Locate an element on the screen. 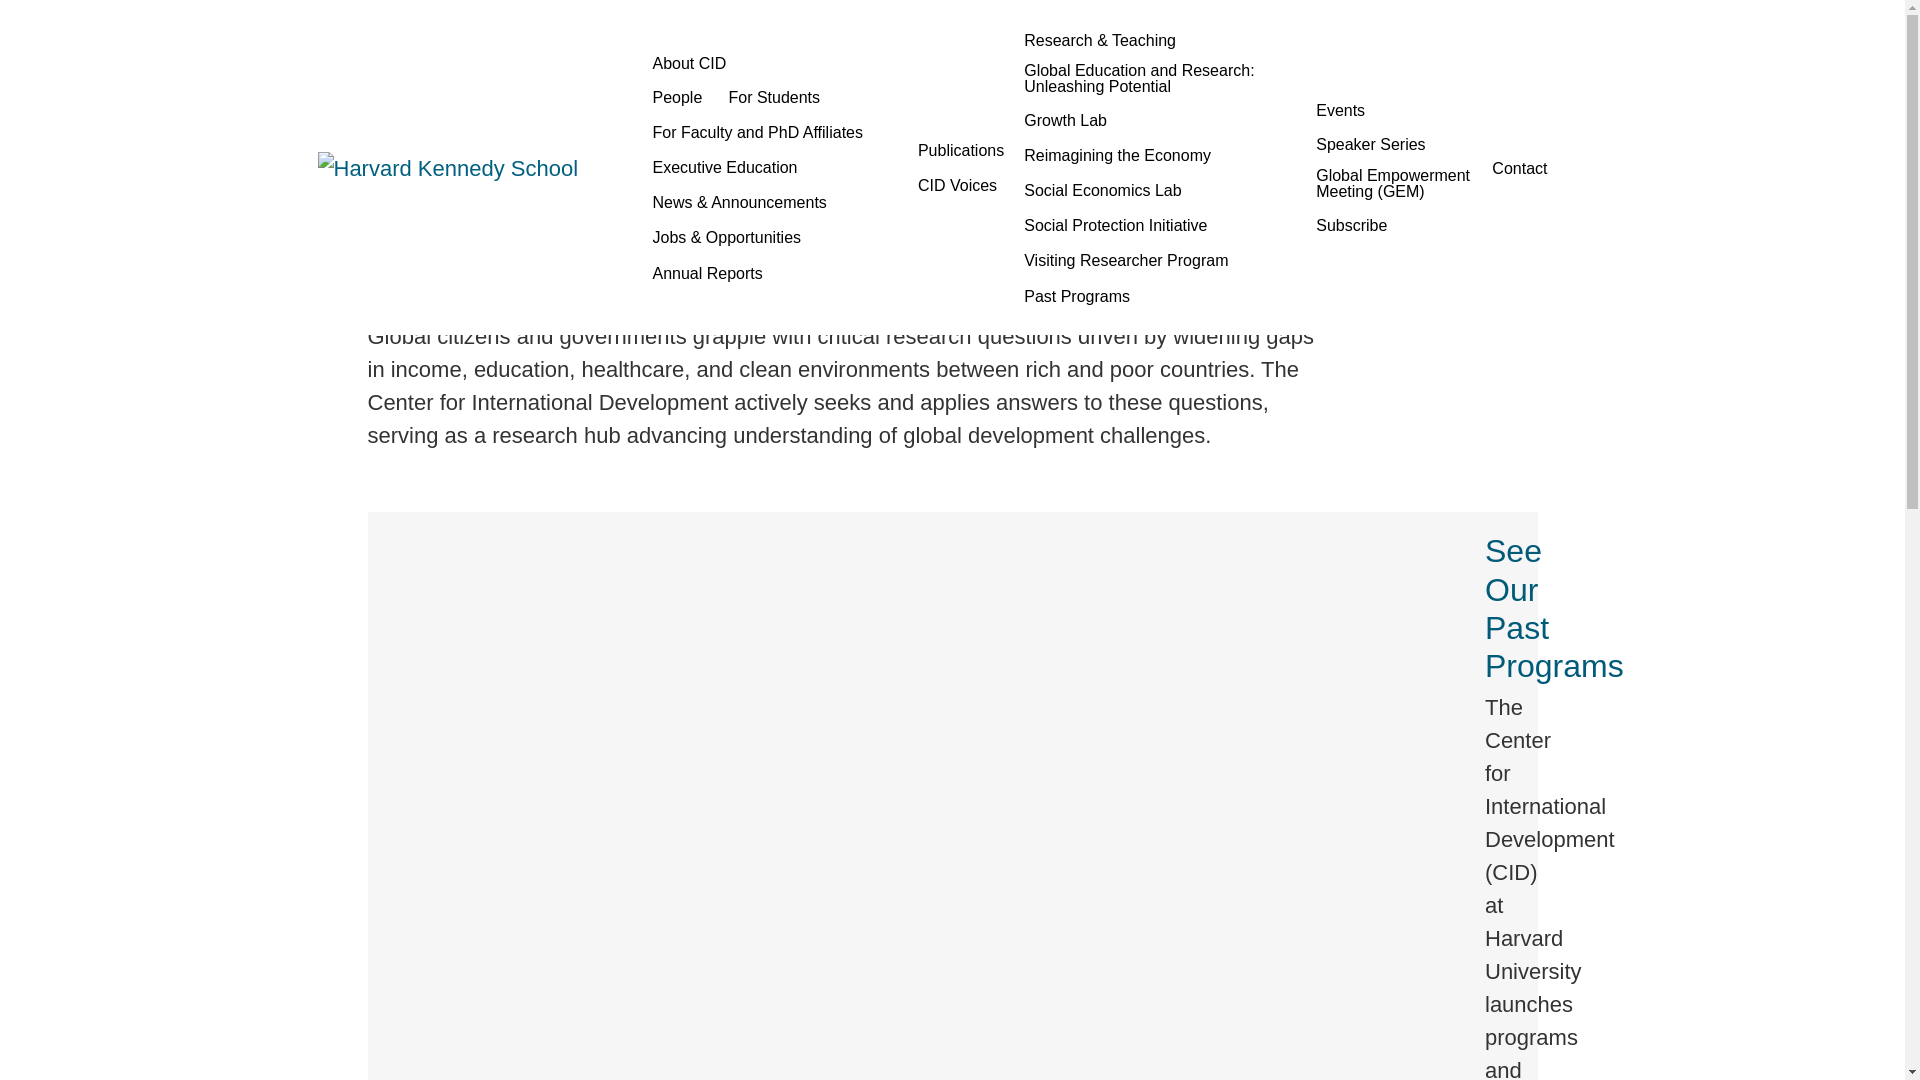 This screenshot has width=1920, height=1080. CID Voices is located at coordinates (957, 185).